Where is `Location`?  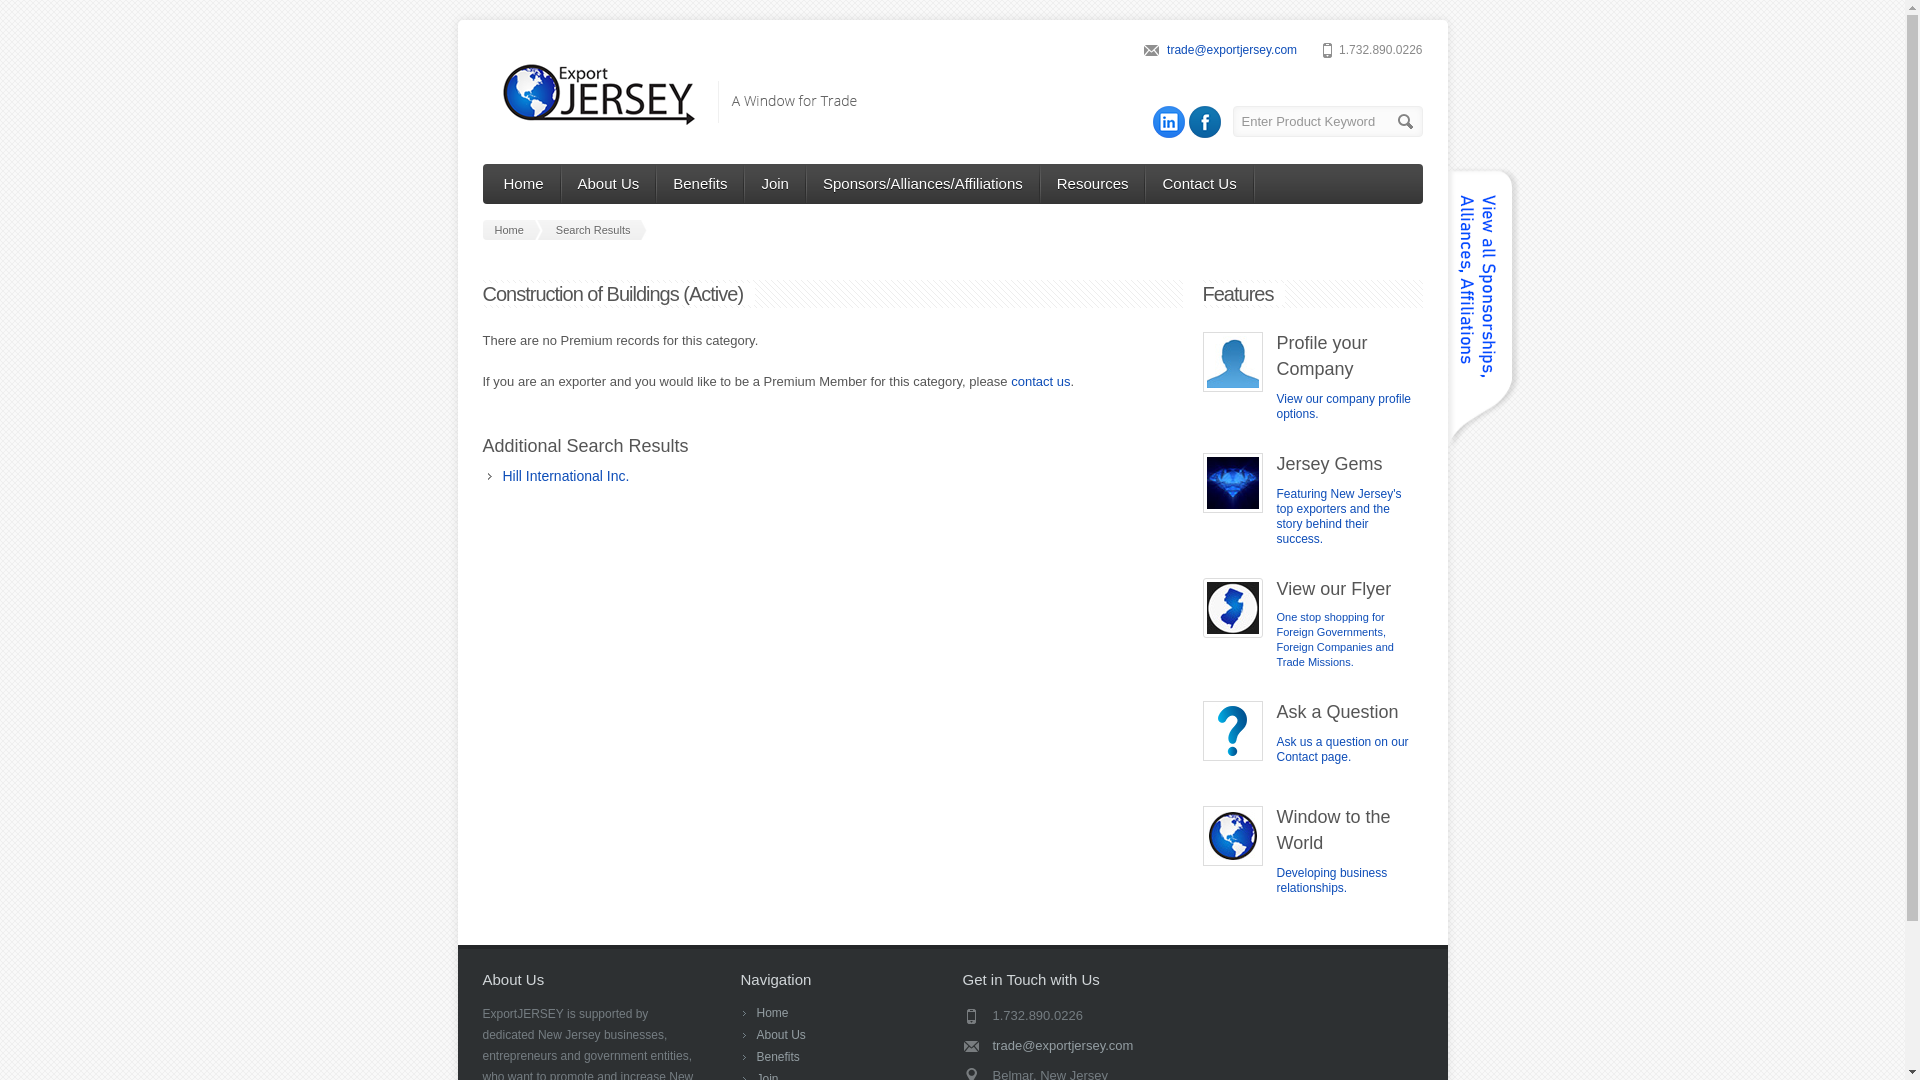 Location is located at coordinates (1072, 1072).